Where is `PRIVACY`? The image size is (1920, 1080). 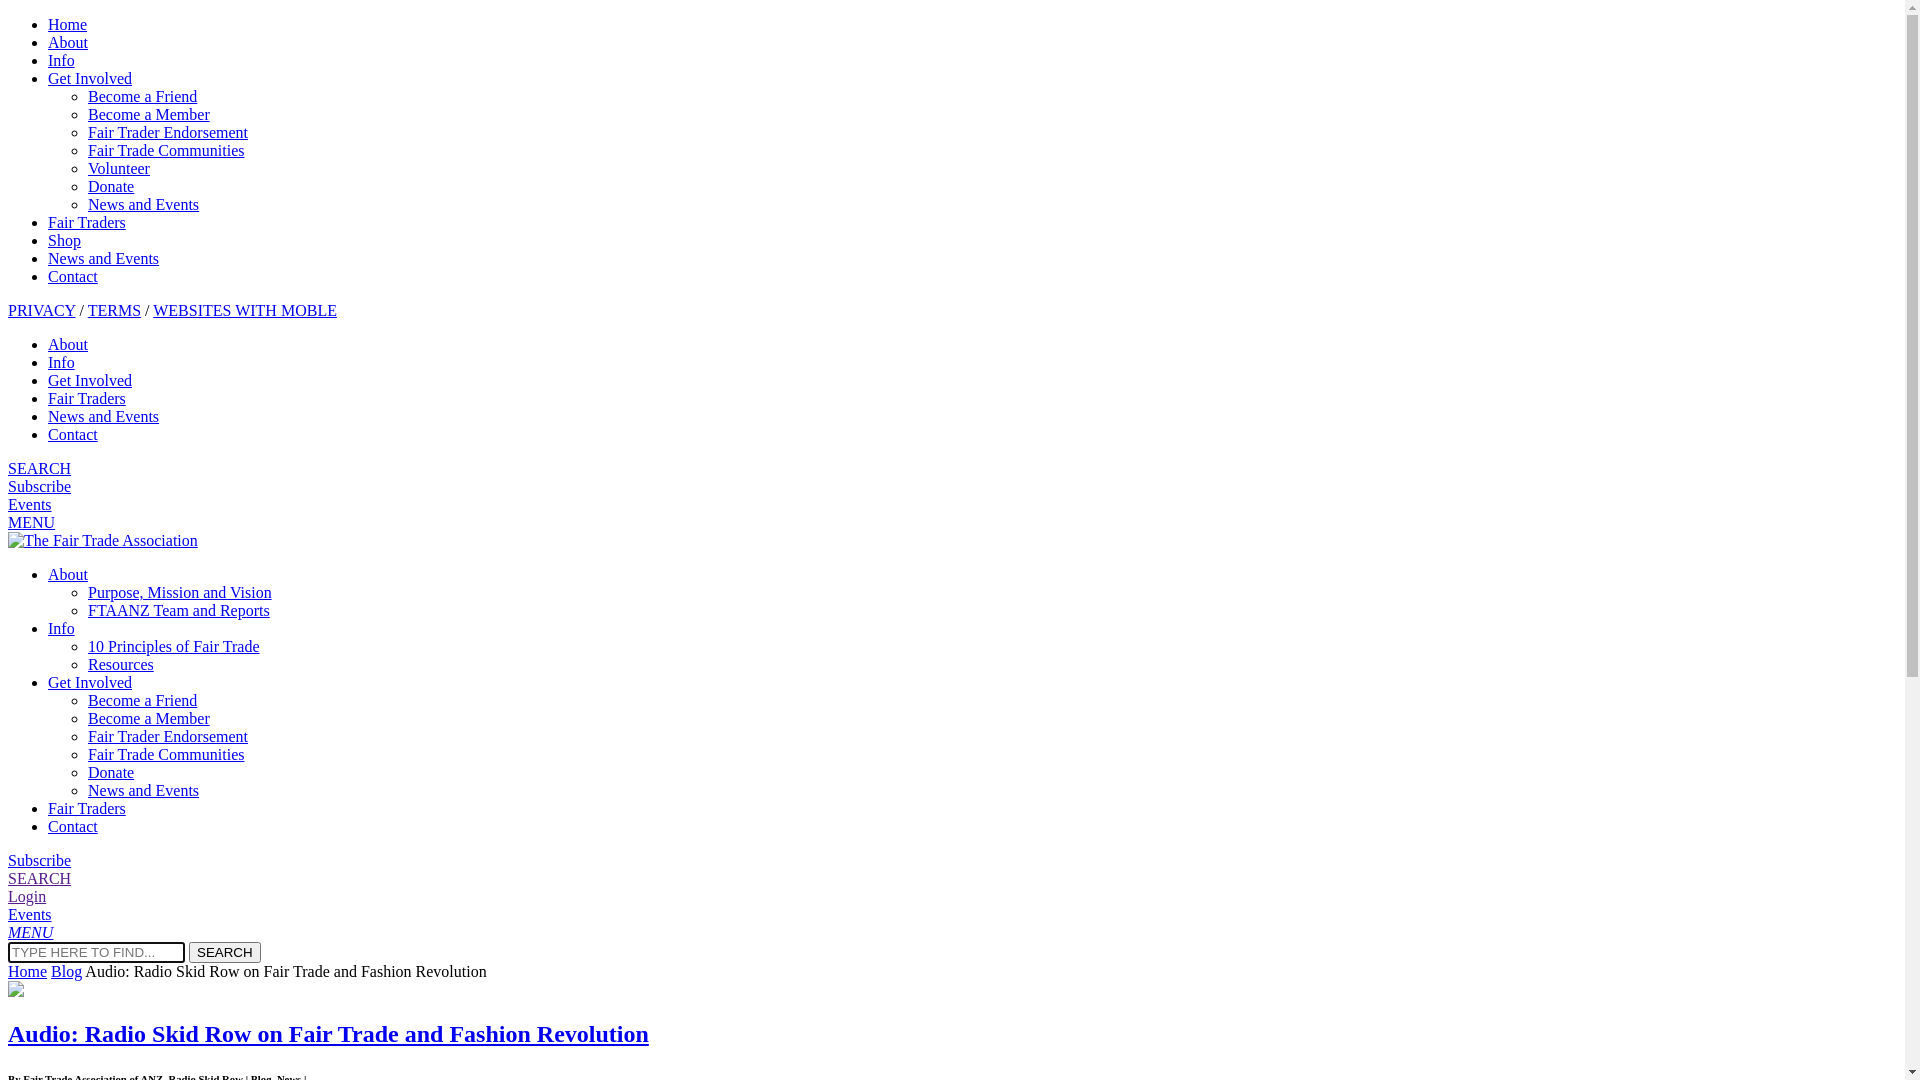
PRIVACY is located at coordinates (42, 310).